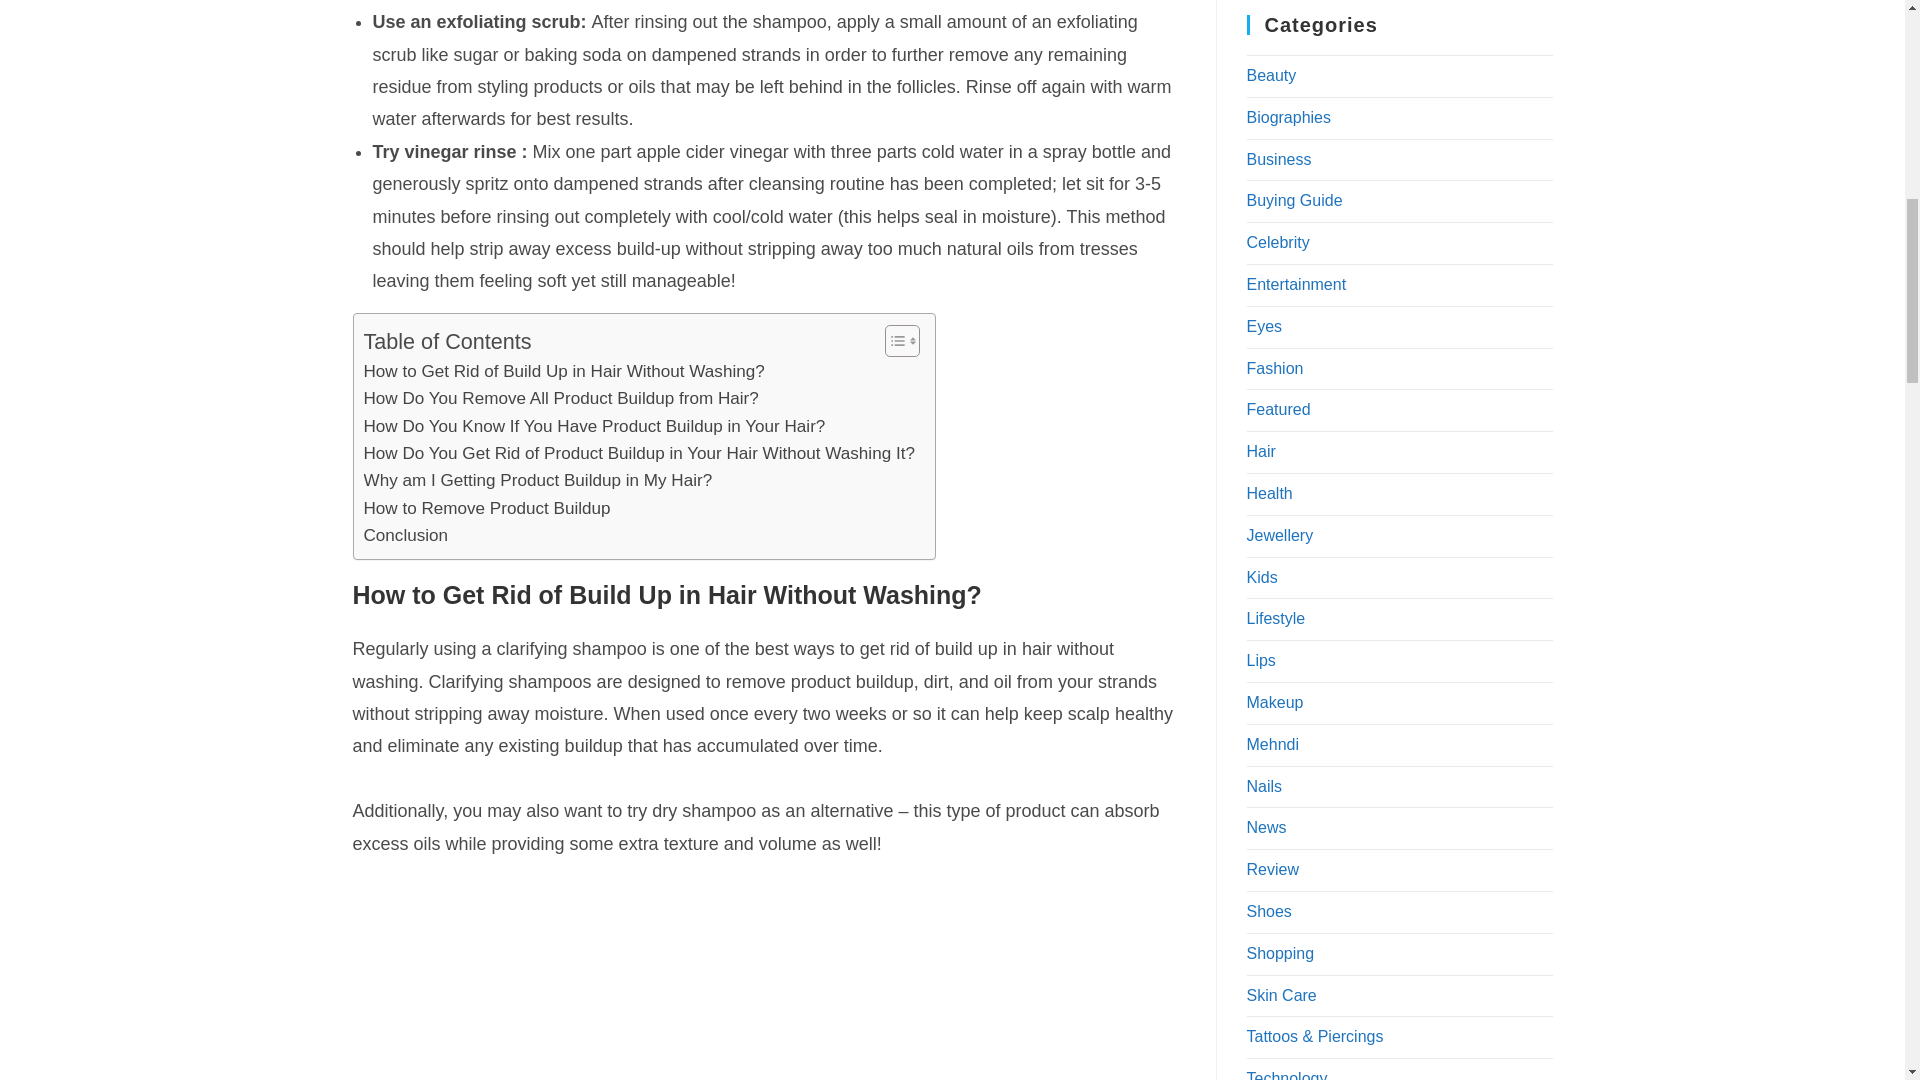 This screenshot has width=1920, height=1080. Describe the element at coordinates (487, 508) in the screenshot. I see `How to Remove Product Buildup` at that location.